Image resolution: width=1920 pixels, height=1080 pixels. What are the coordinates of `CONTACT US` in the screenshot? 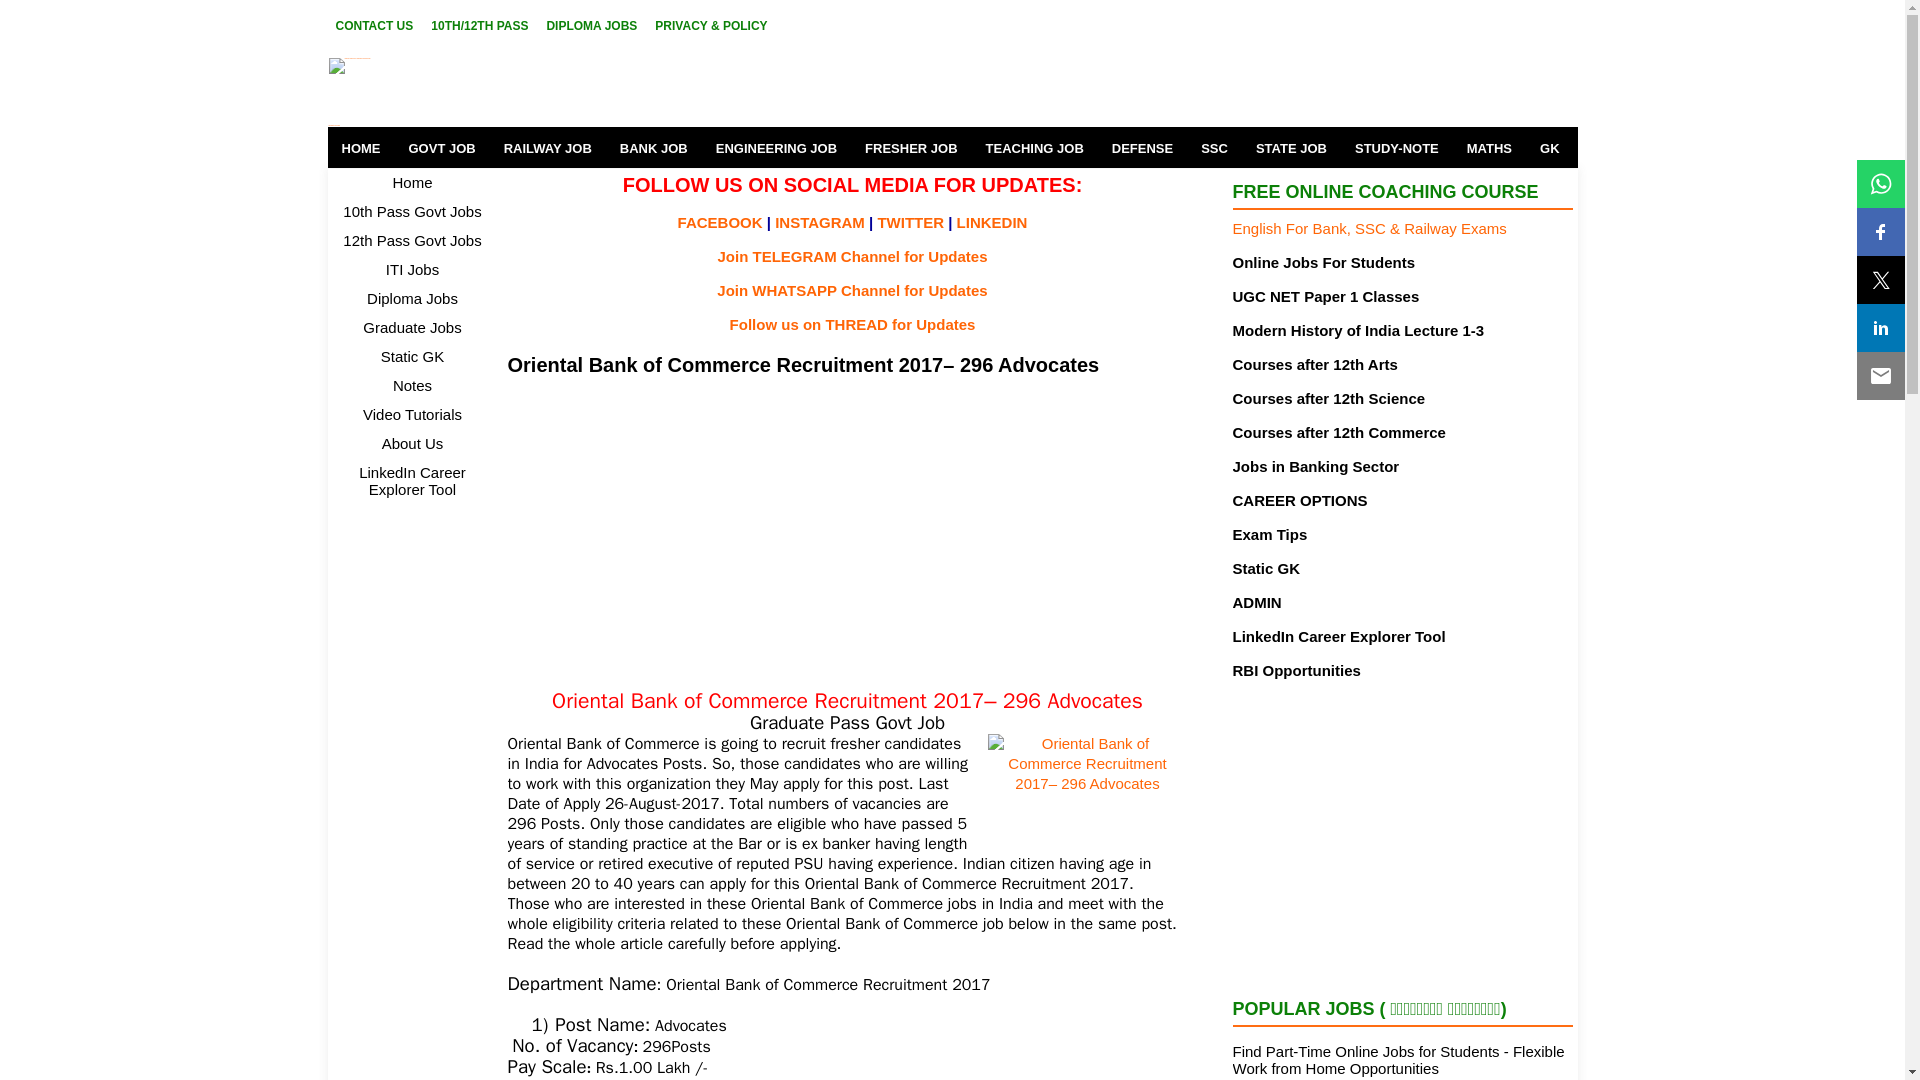 It's located at (375, 25).